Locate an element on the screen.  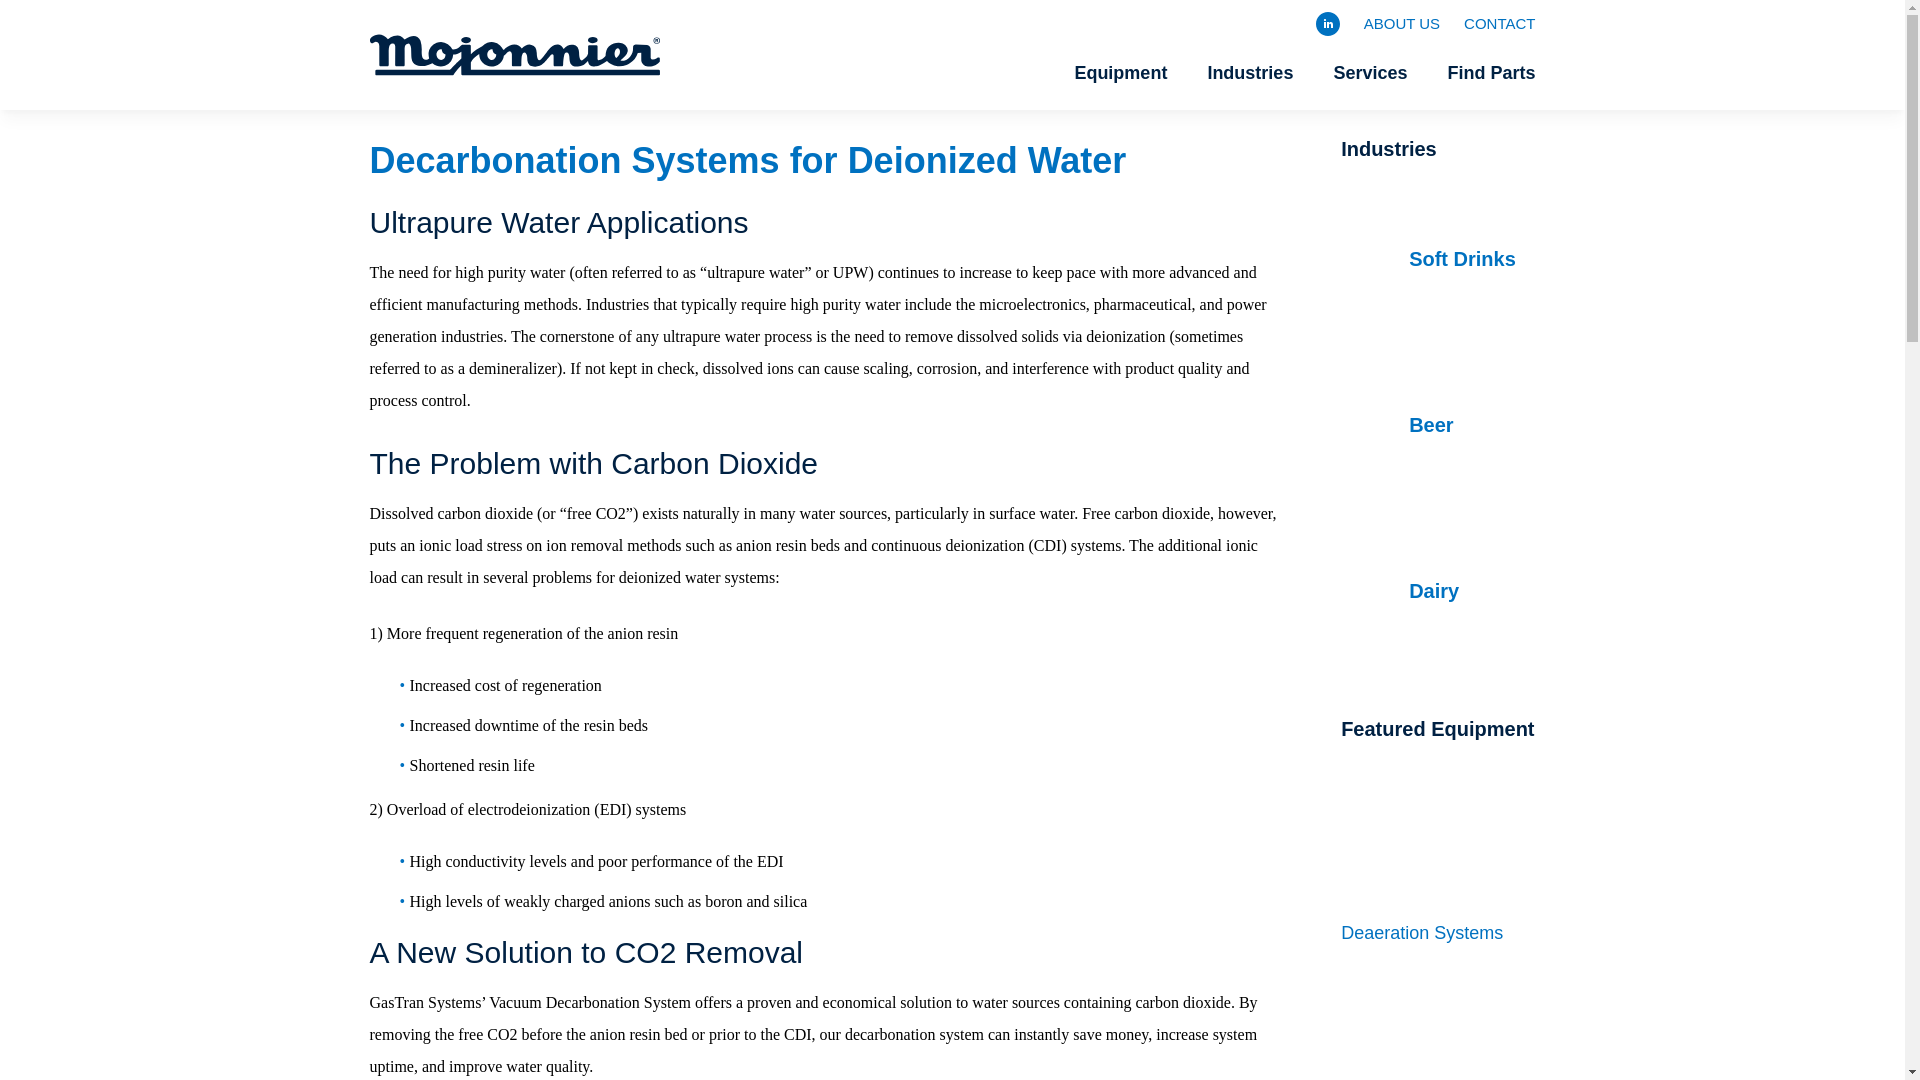
Find Parts is located at coordinates (1490, 74).